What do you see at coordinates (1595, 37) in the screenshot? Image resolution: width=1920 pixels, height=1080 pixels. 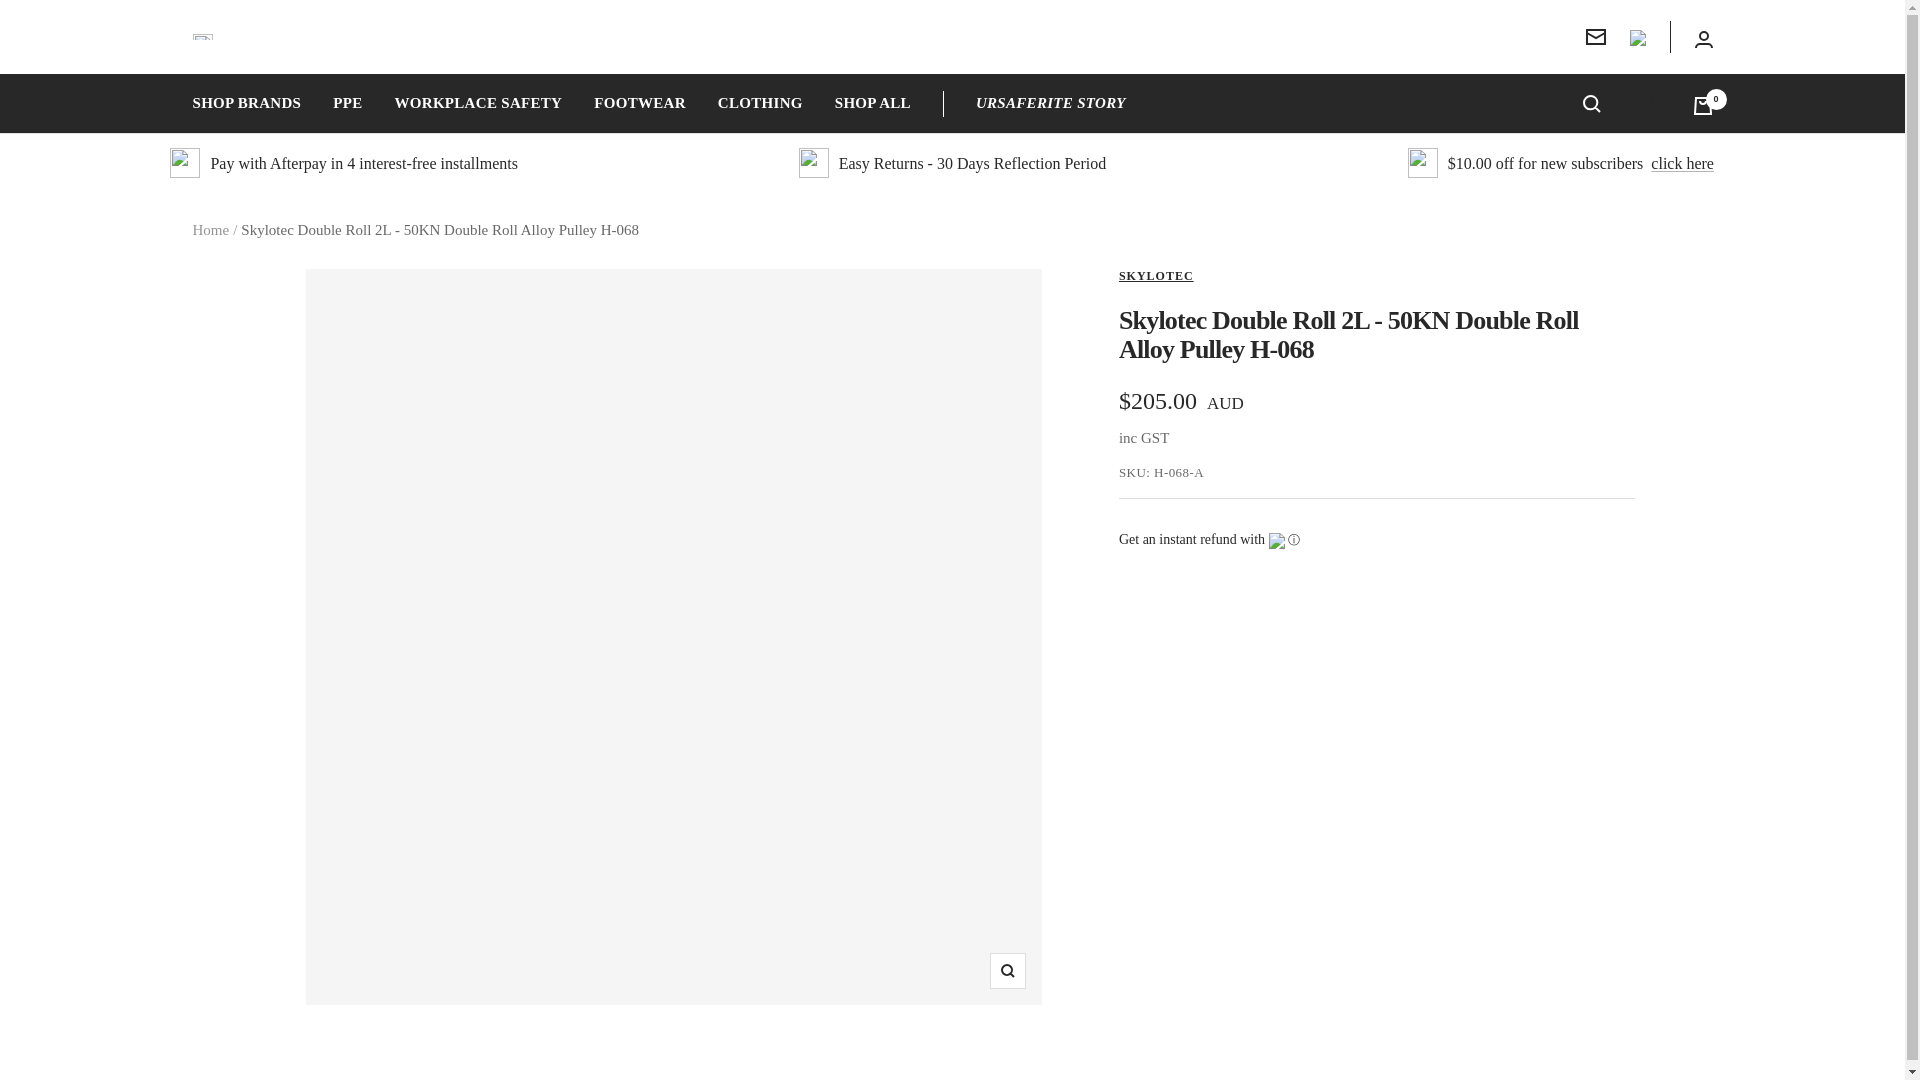 I see `Newsletter` at bounding box center [1595, 37].